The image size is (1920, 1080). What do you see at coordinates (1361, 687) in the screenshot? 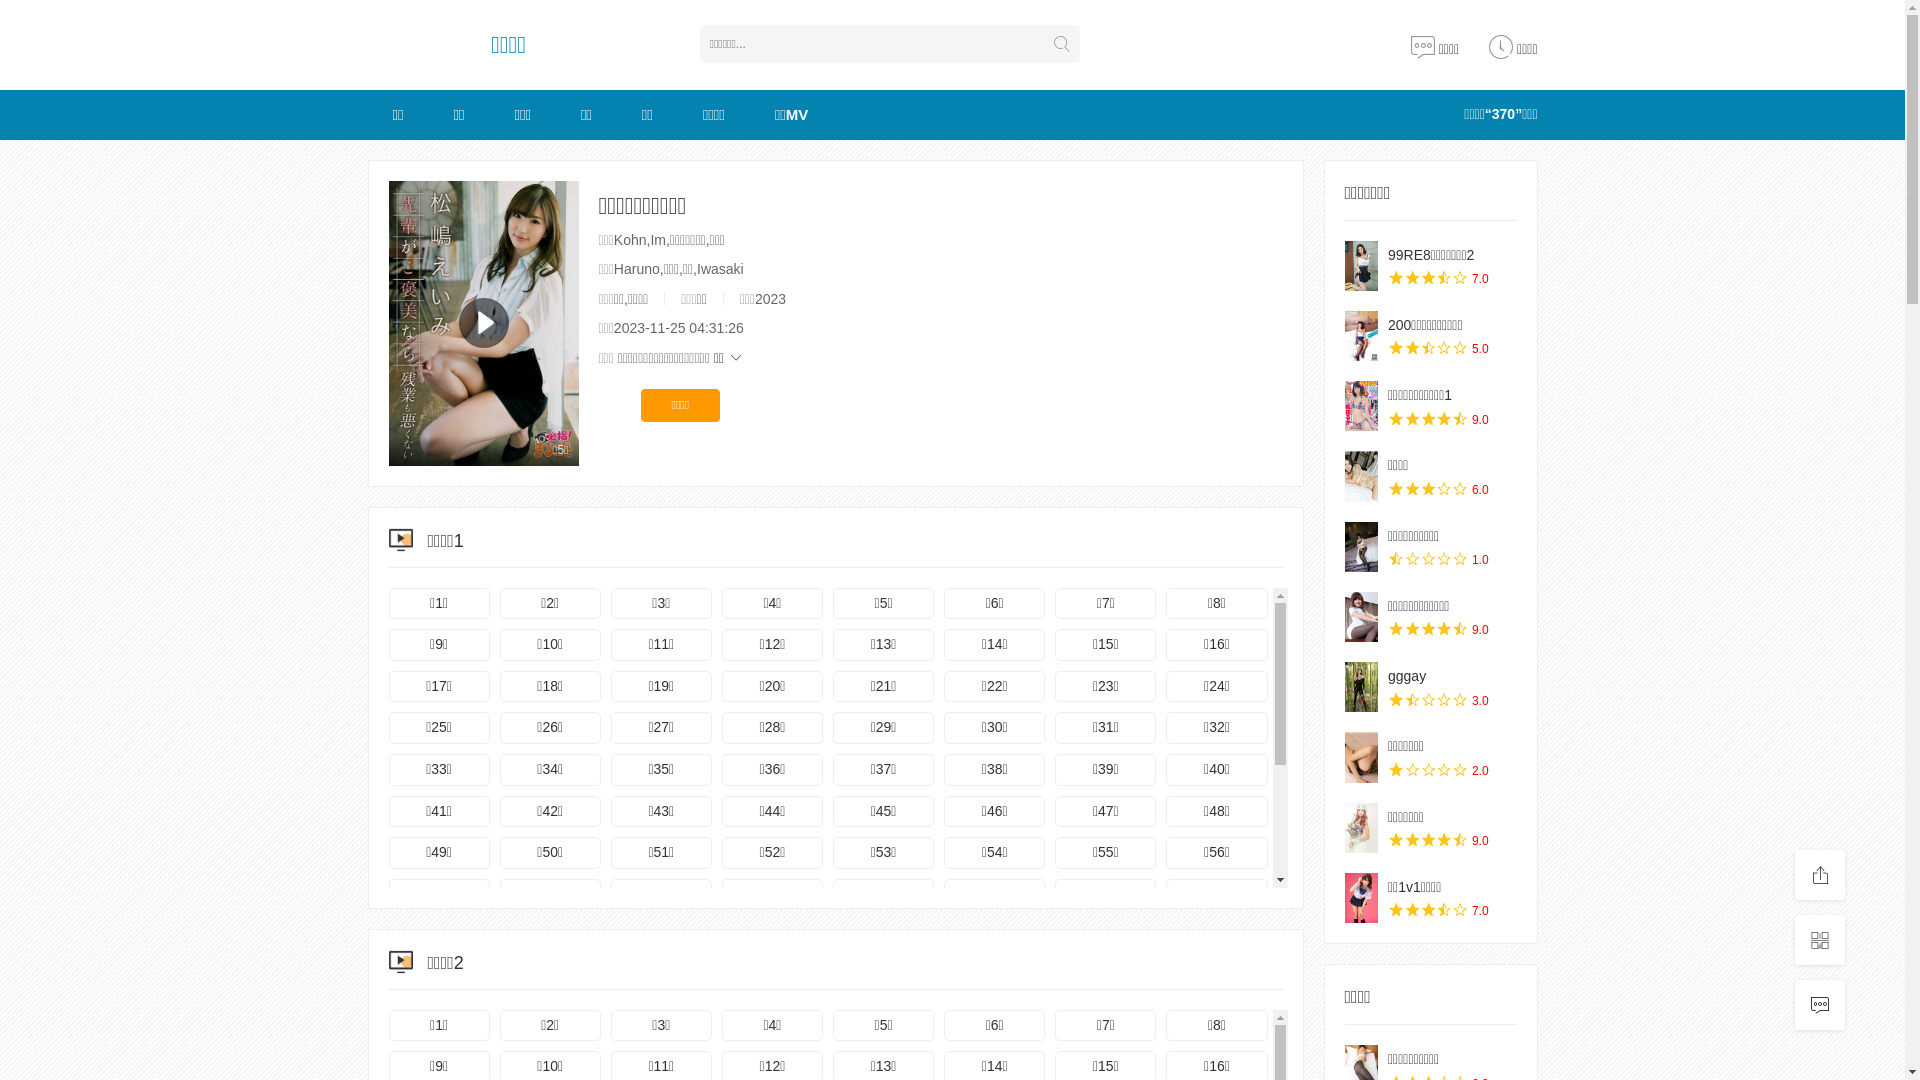
I see `gggay` at bounding box center [1361, 687].